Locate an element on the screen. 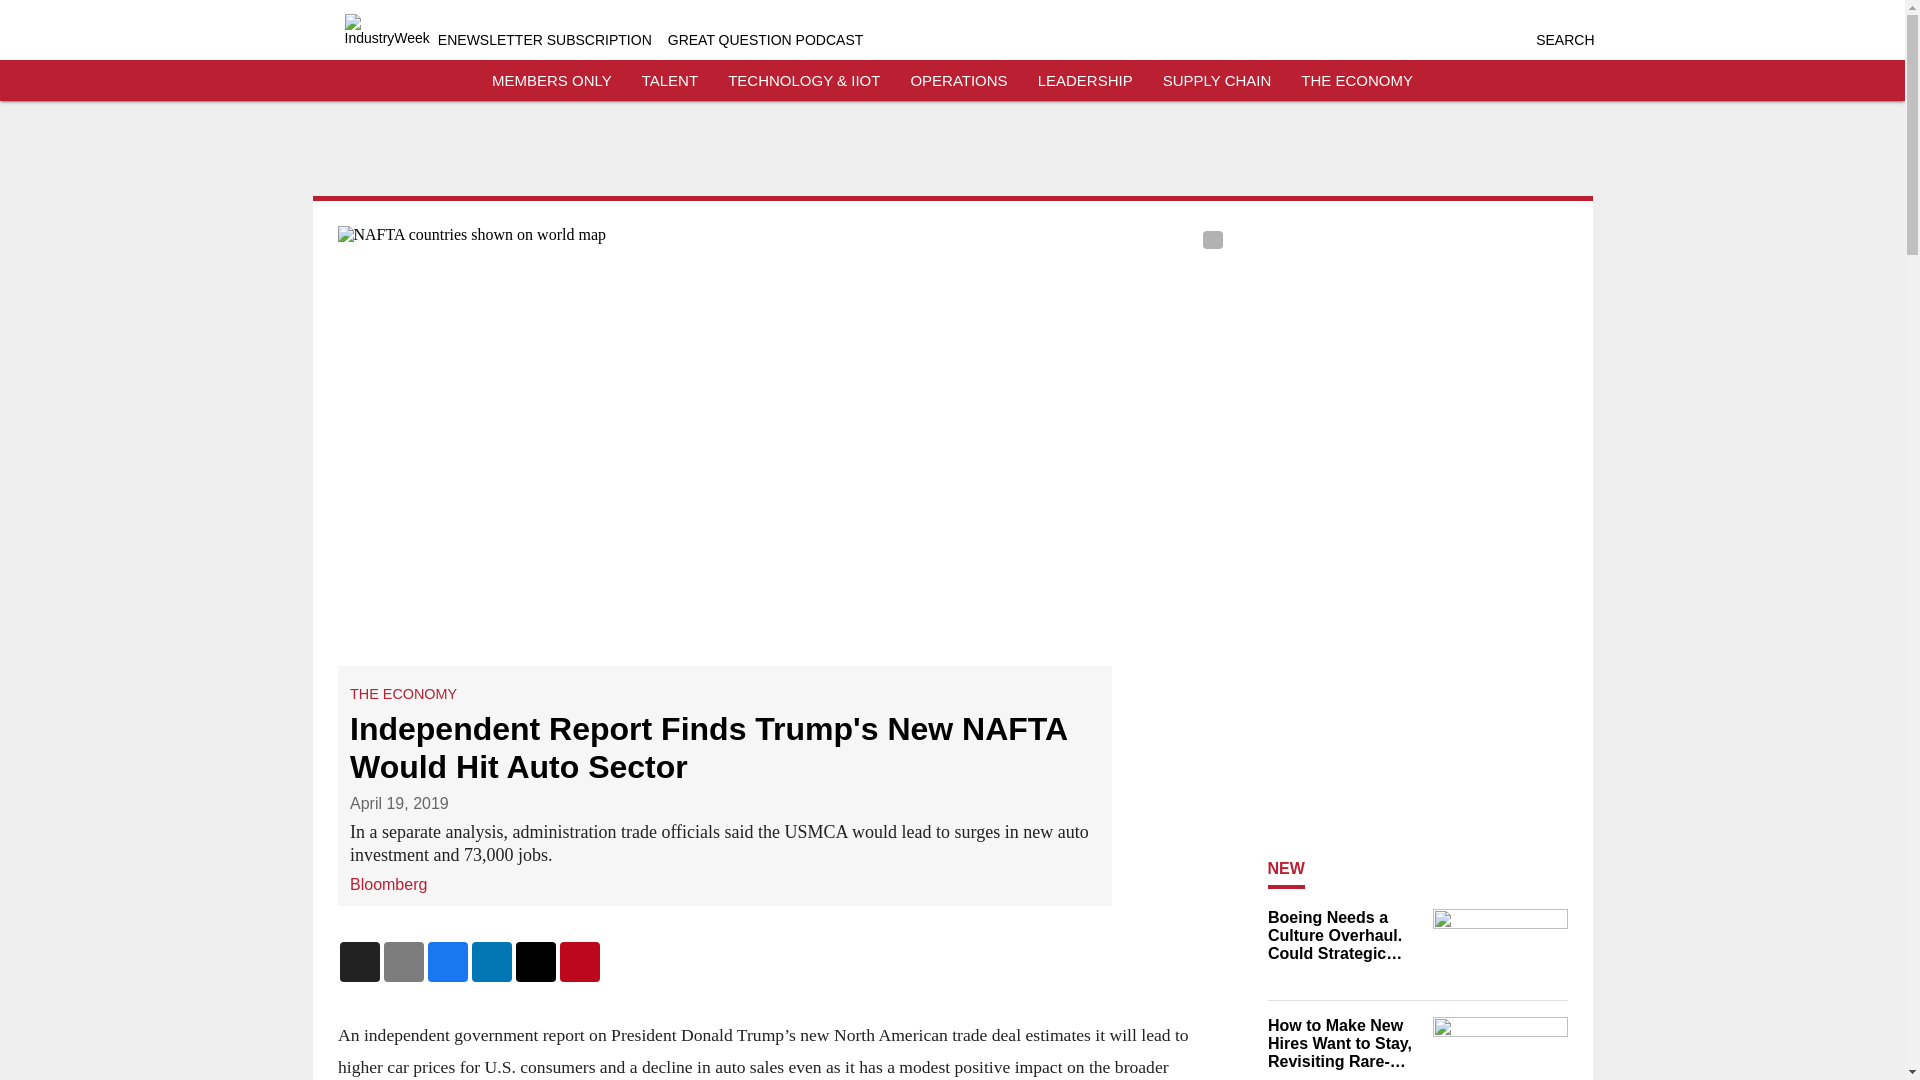 The height and width of the screenshot is (1080, 1920). MEMBERS ONLY is located at coordinates (552, 80).